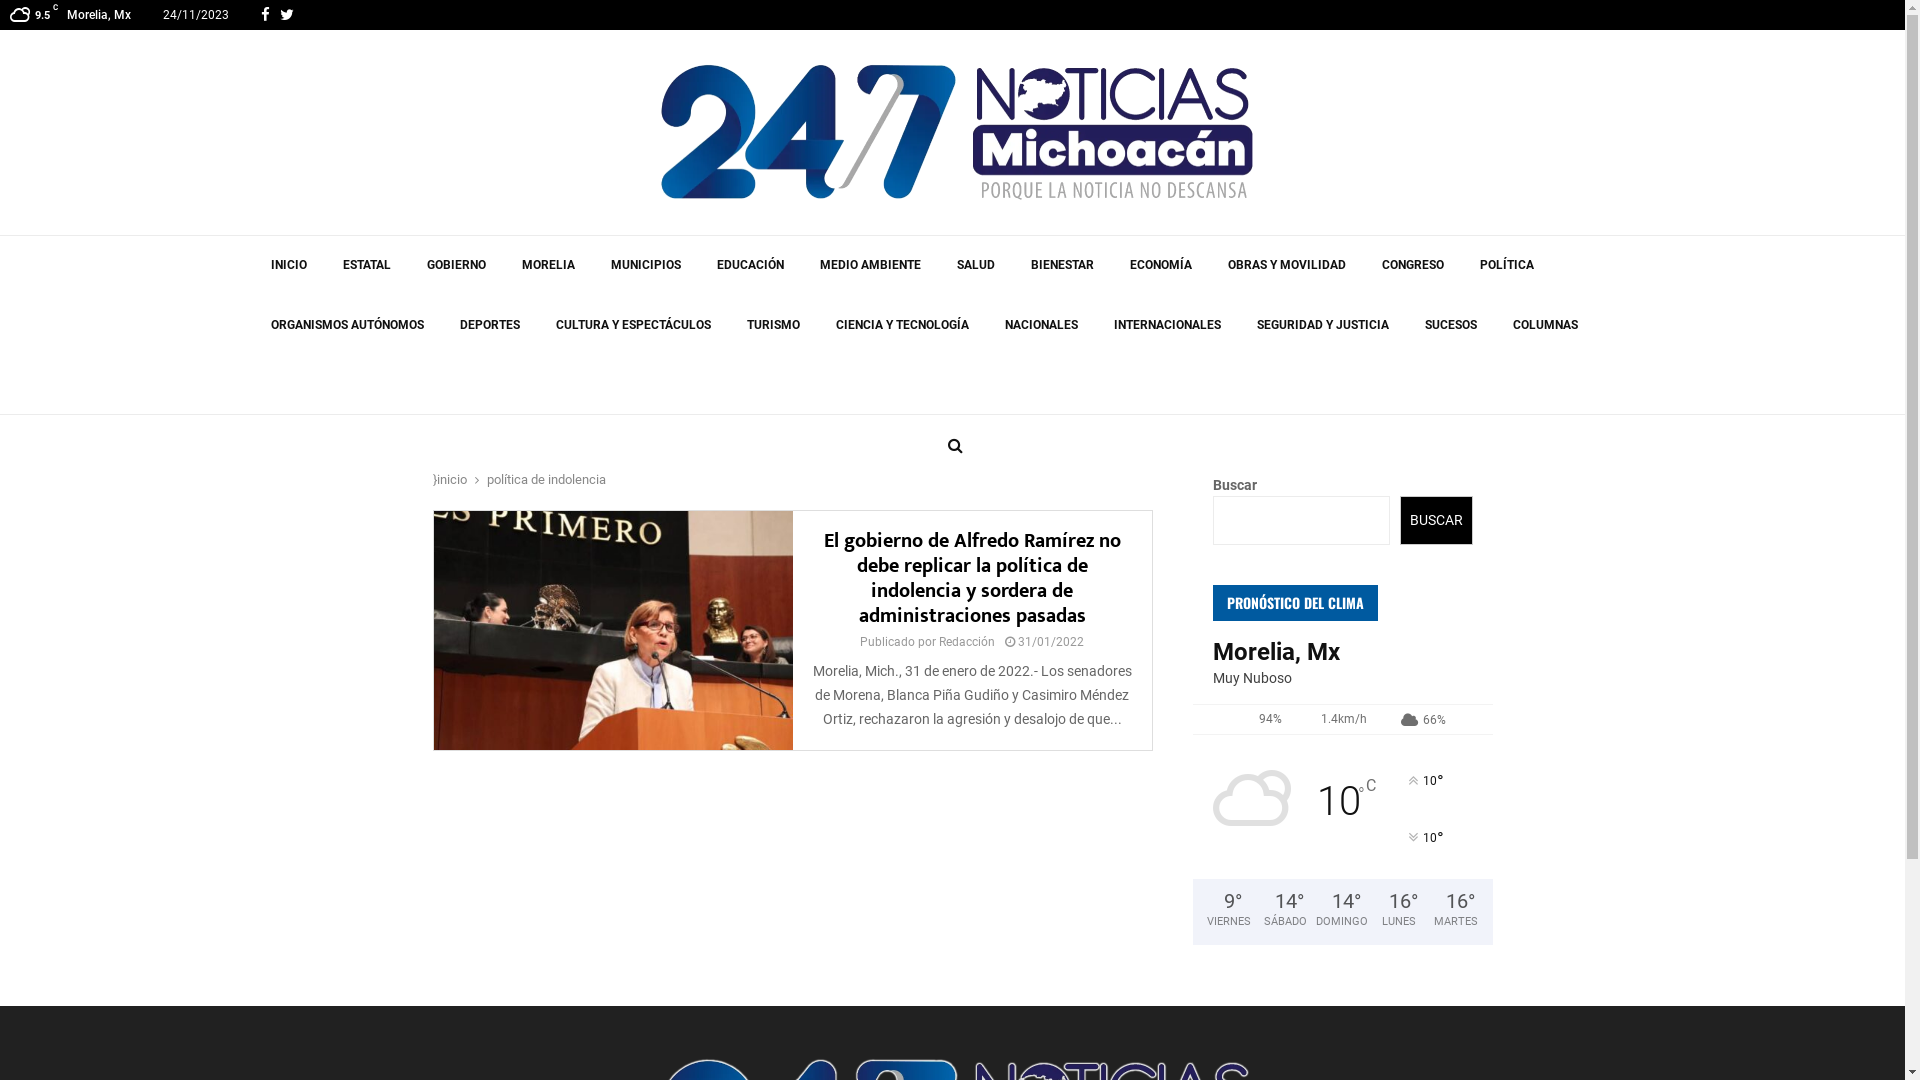 This screenshot has width=1920, height=1080. Describe the element at coordinates (870, 265) in the screenshot. I see `MEDIO AMBIENTE` at that location.